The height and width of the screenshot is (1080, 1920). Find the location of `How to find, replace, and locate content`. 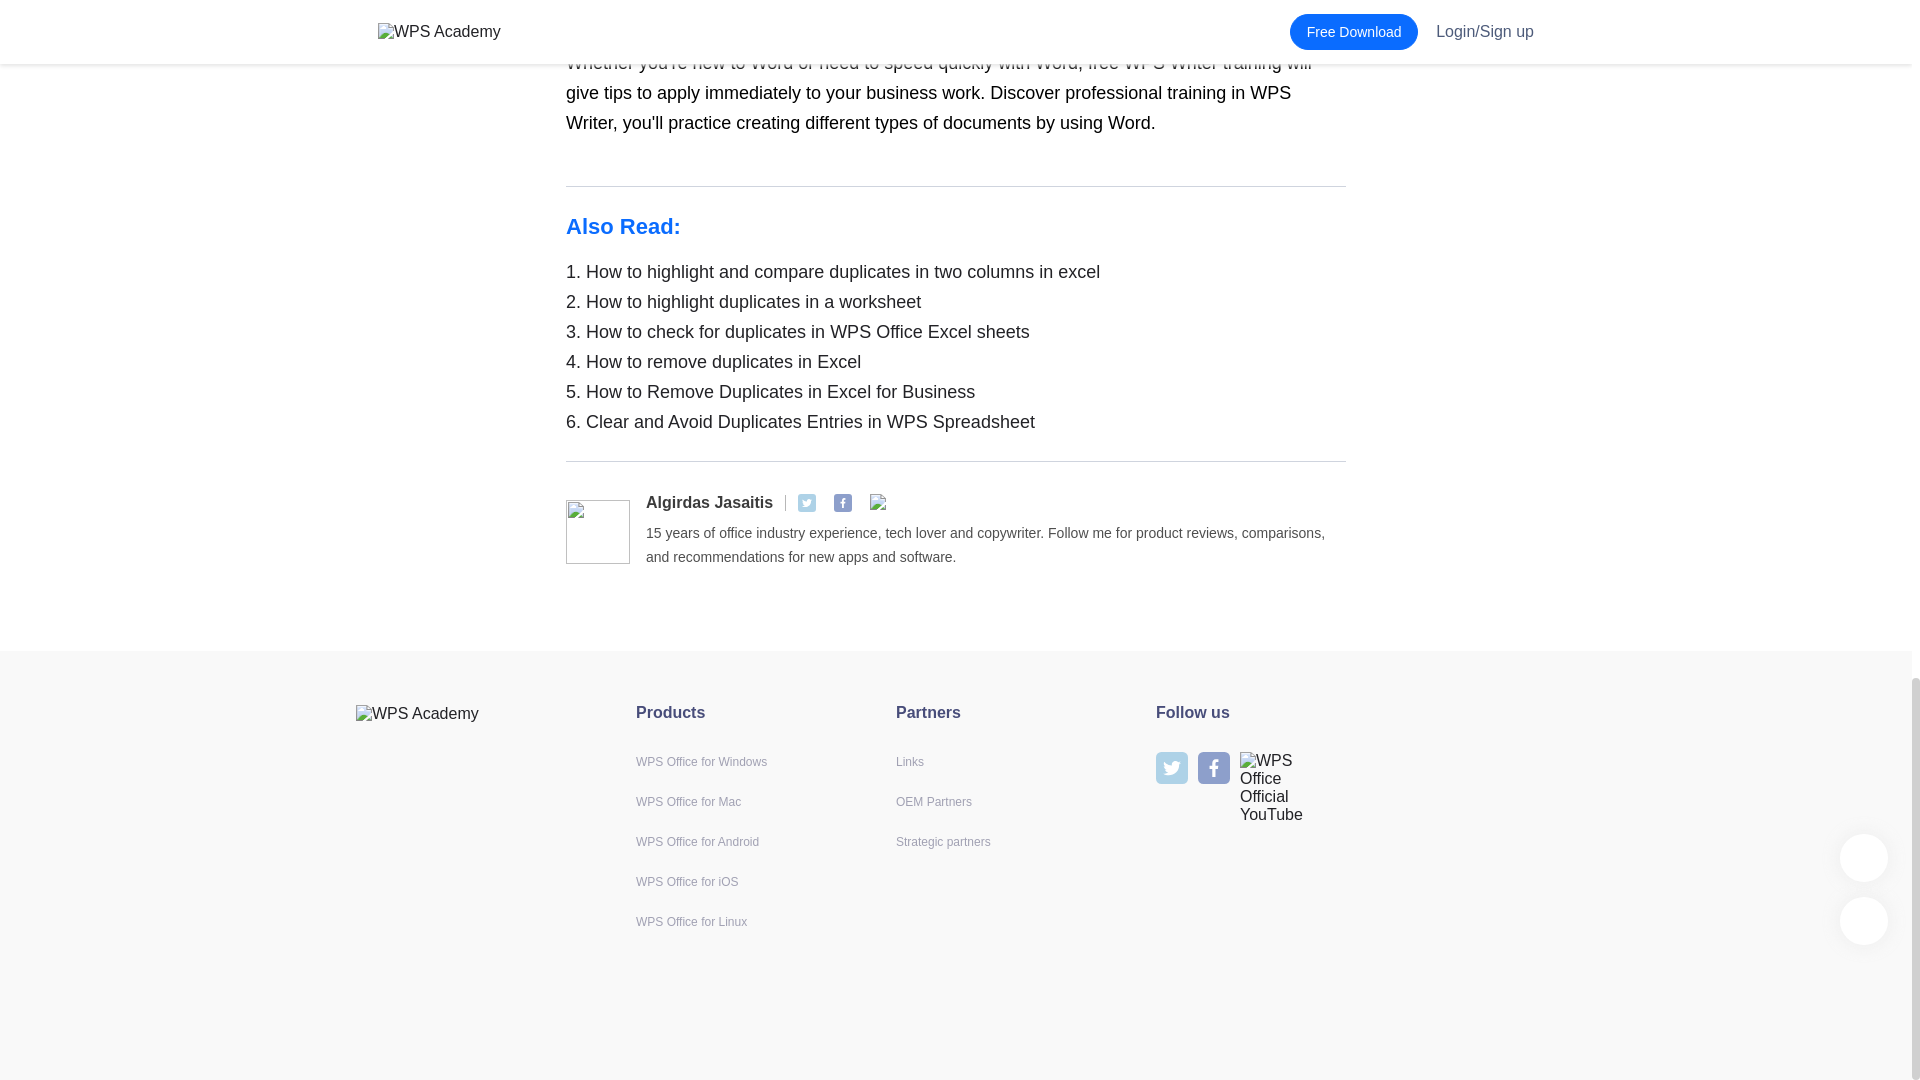

How to find, replace, and locate content is located at coordinates (724, 12).